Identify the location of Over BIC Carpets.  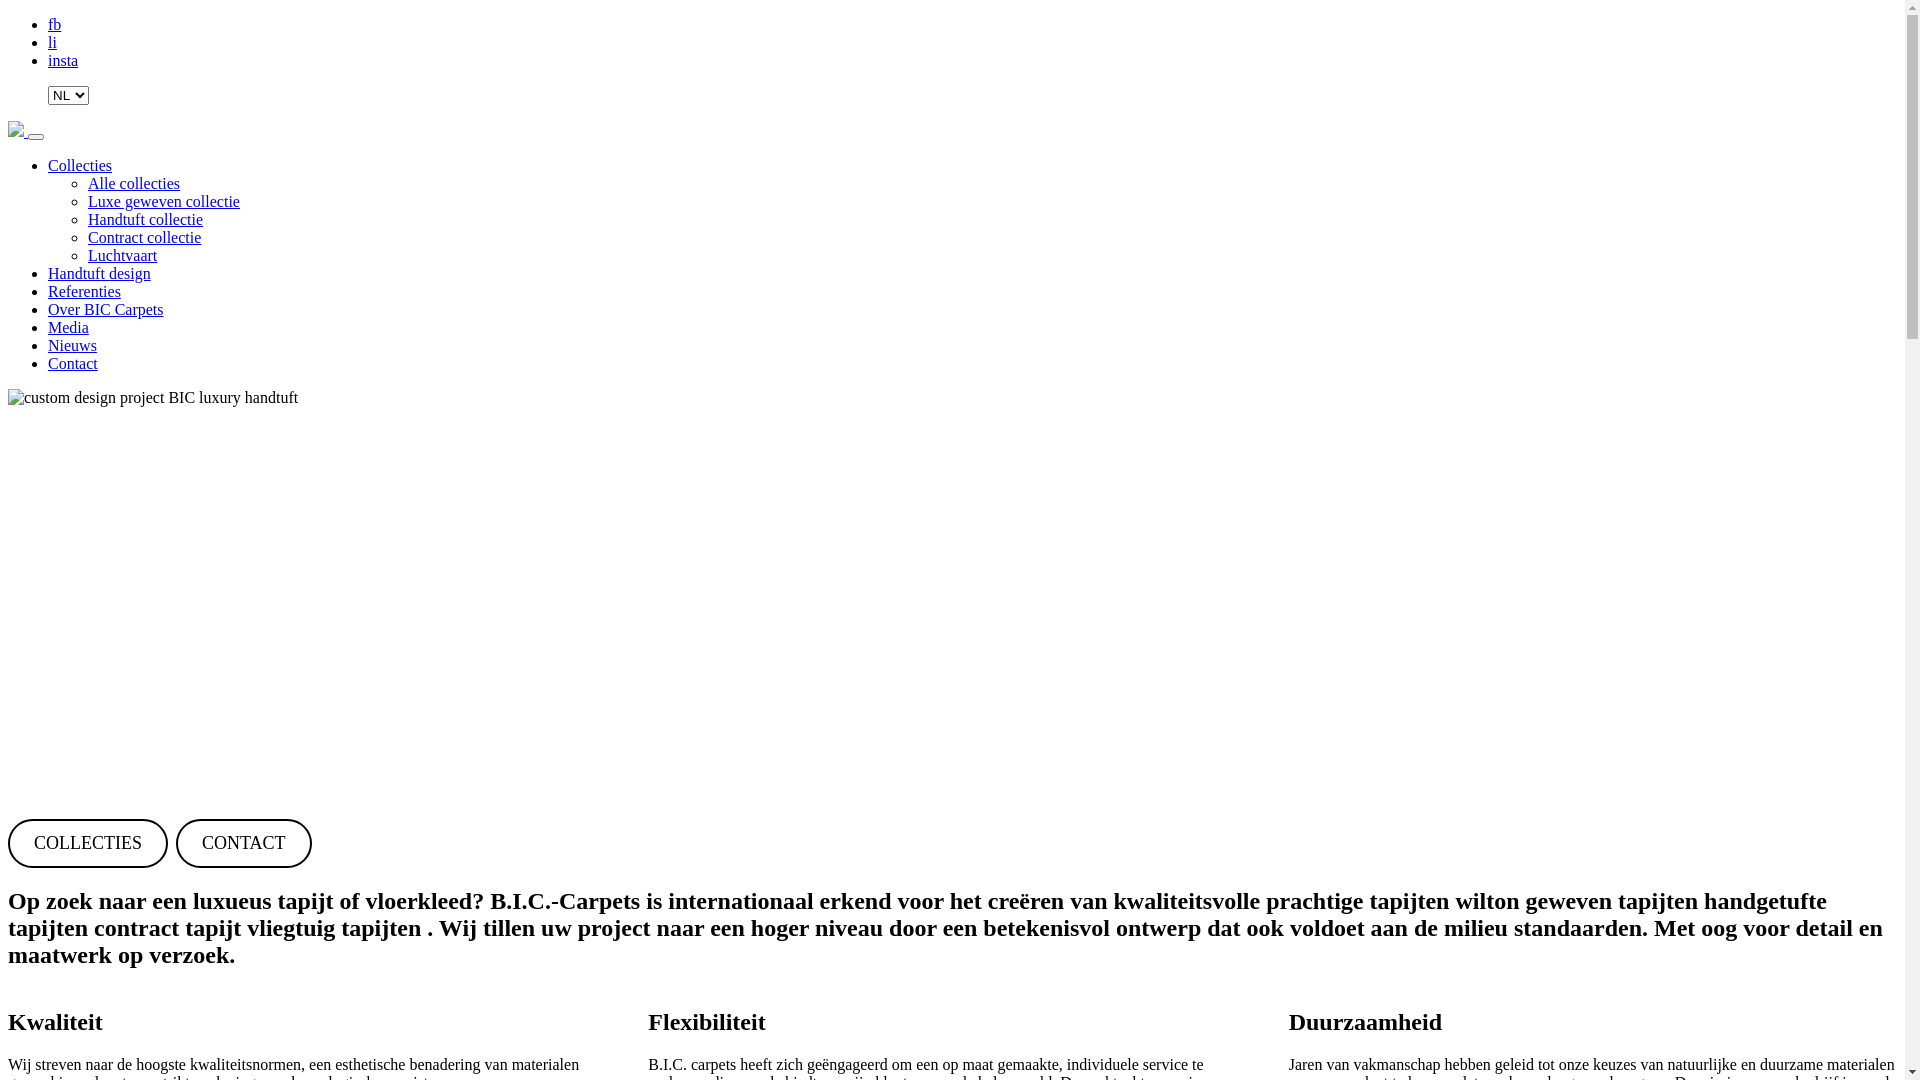
(106, 310).